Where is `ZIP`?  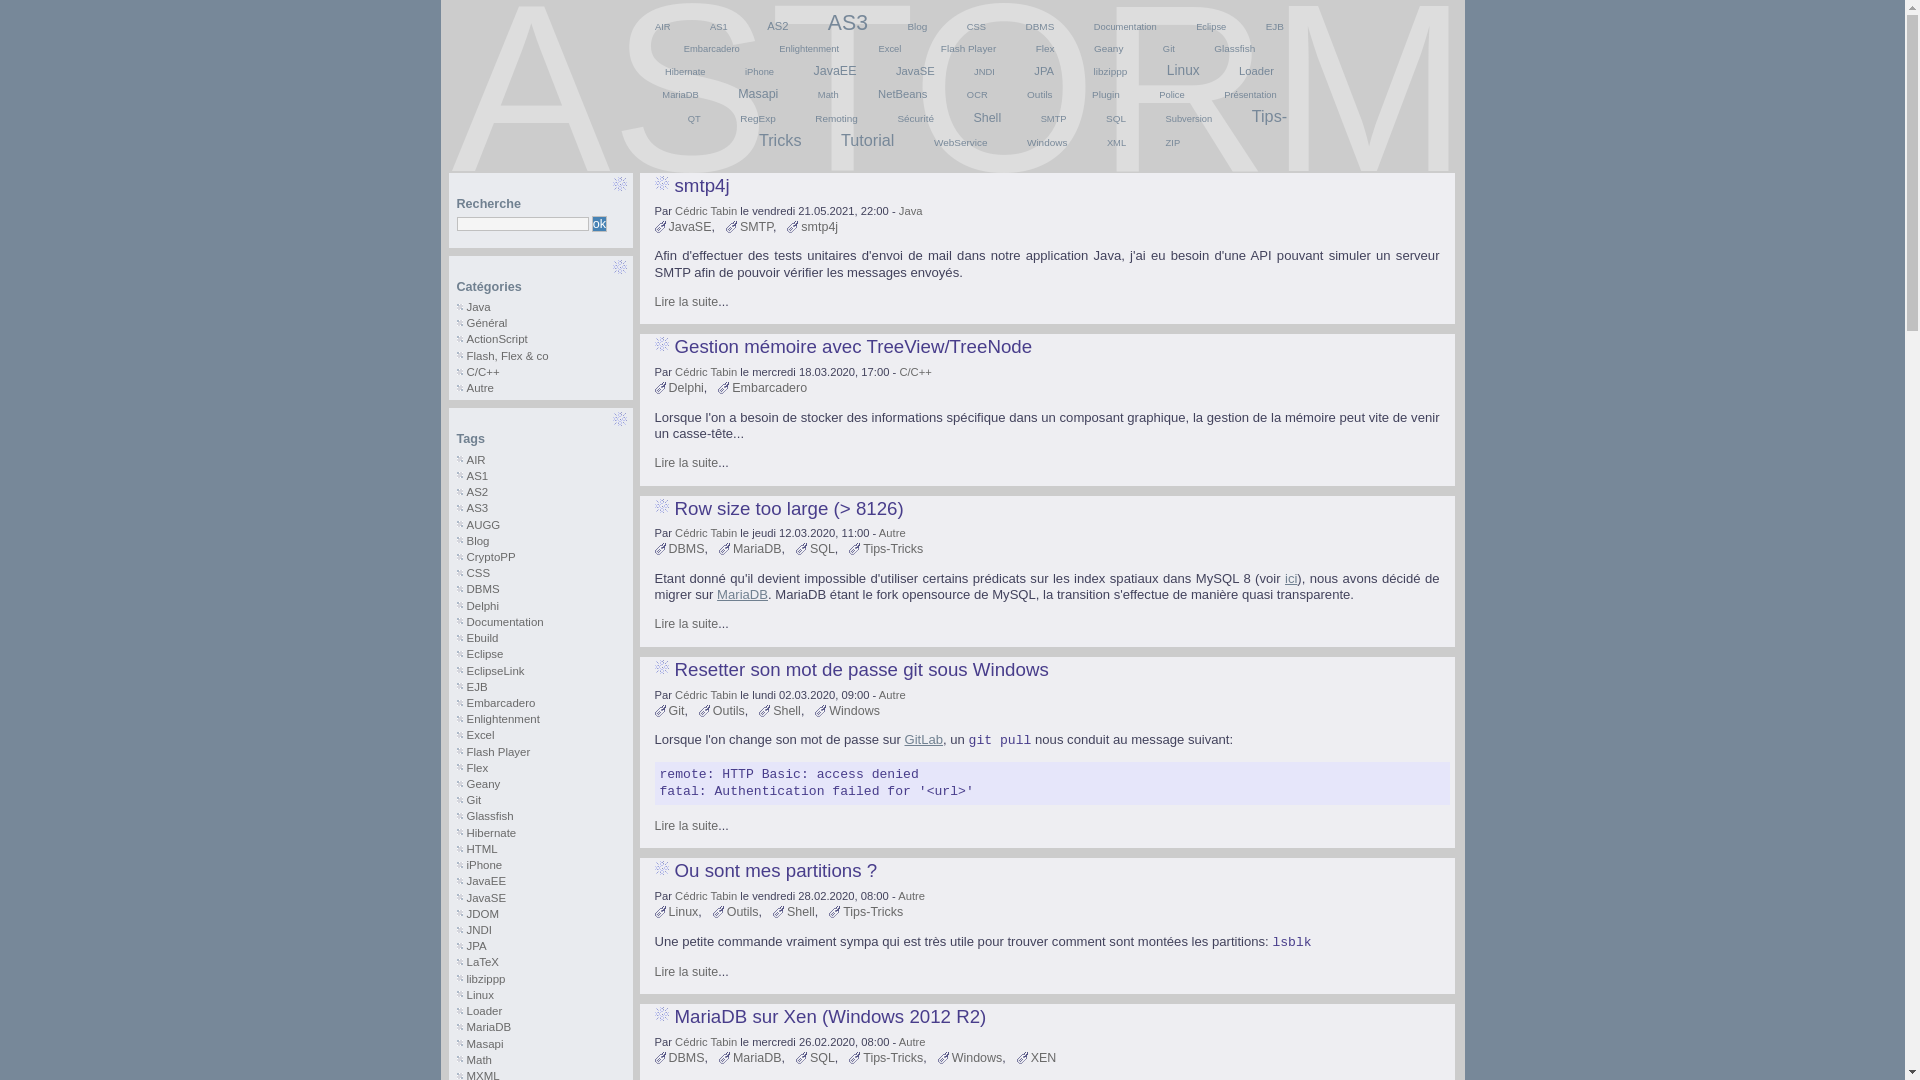 ZIP is located at coordinates (1174, 143).